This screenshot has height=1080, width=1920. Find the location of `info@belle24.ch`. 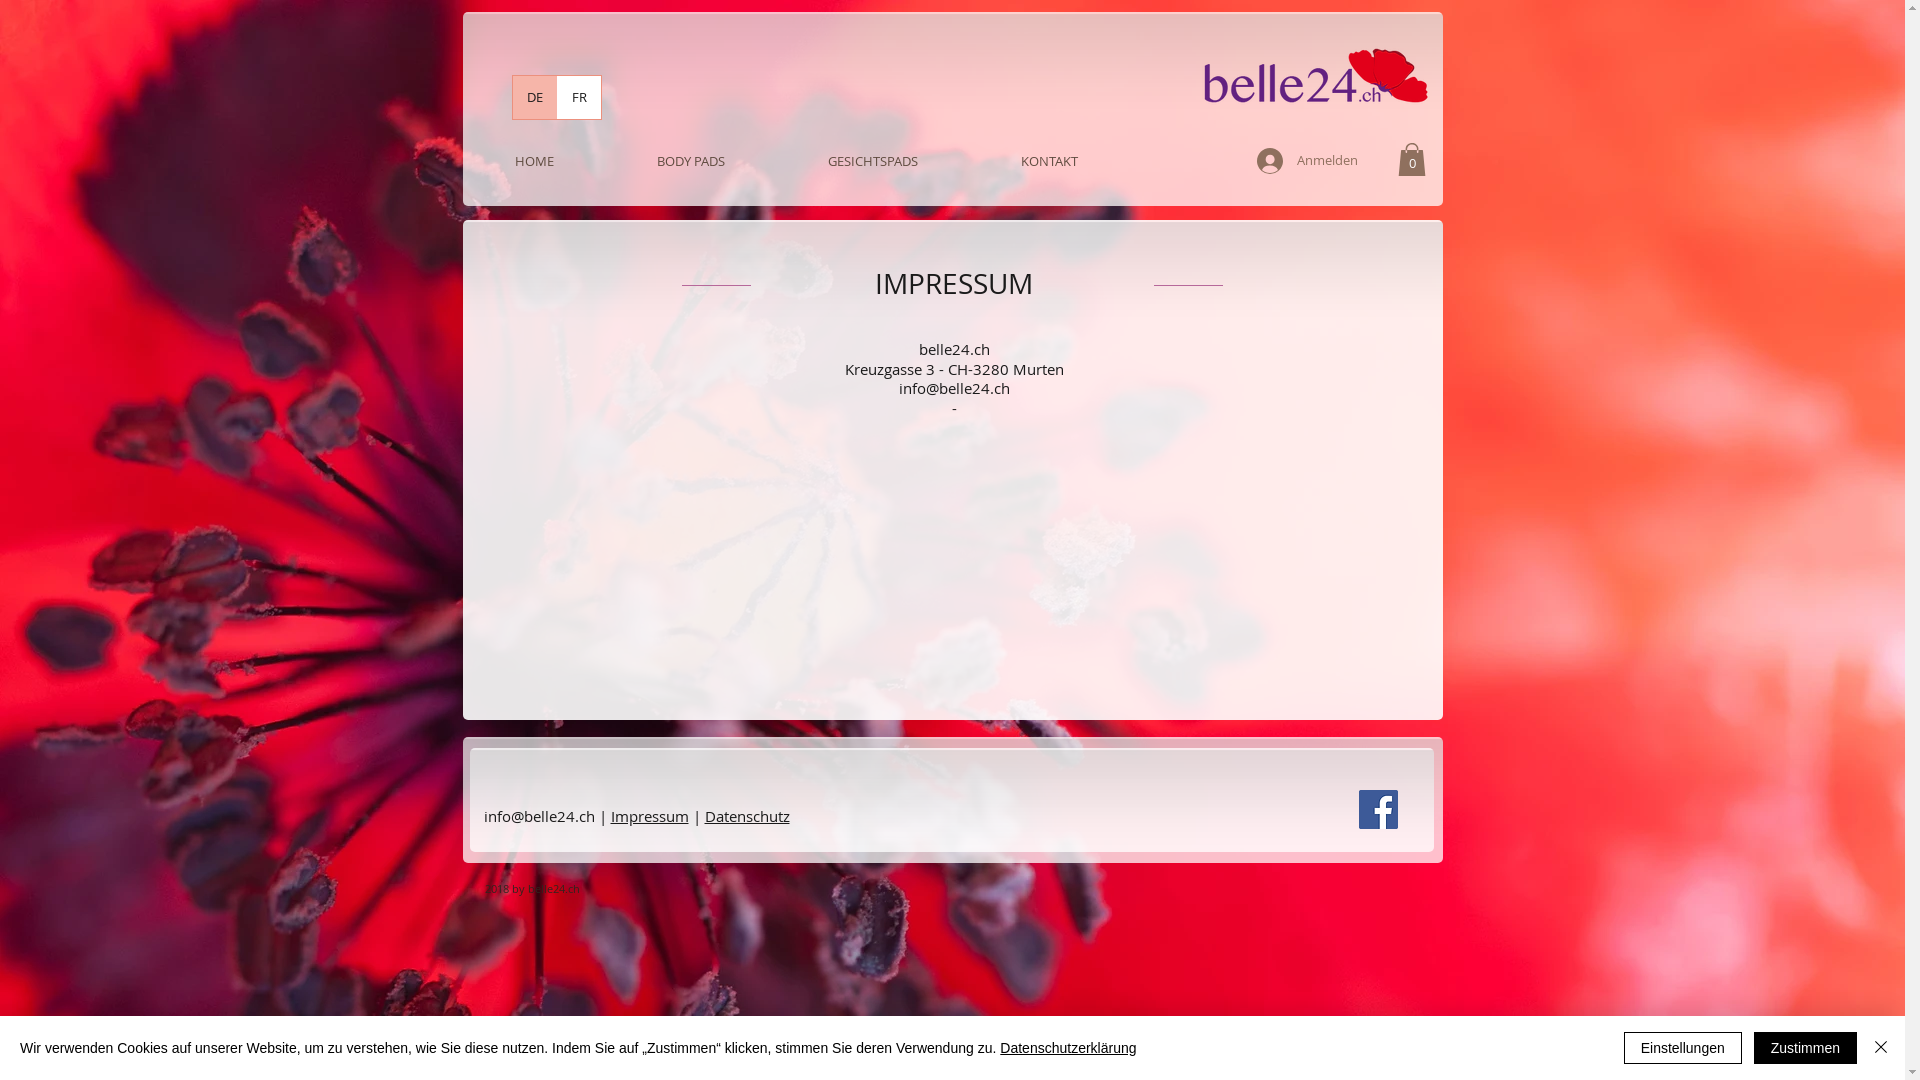

info@belle24.ch is located at coordinates (540, 816).